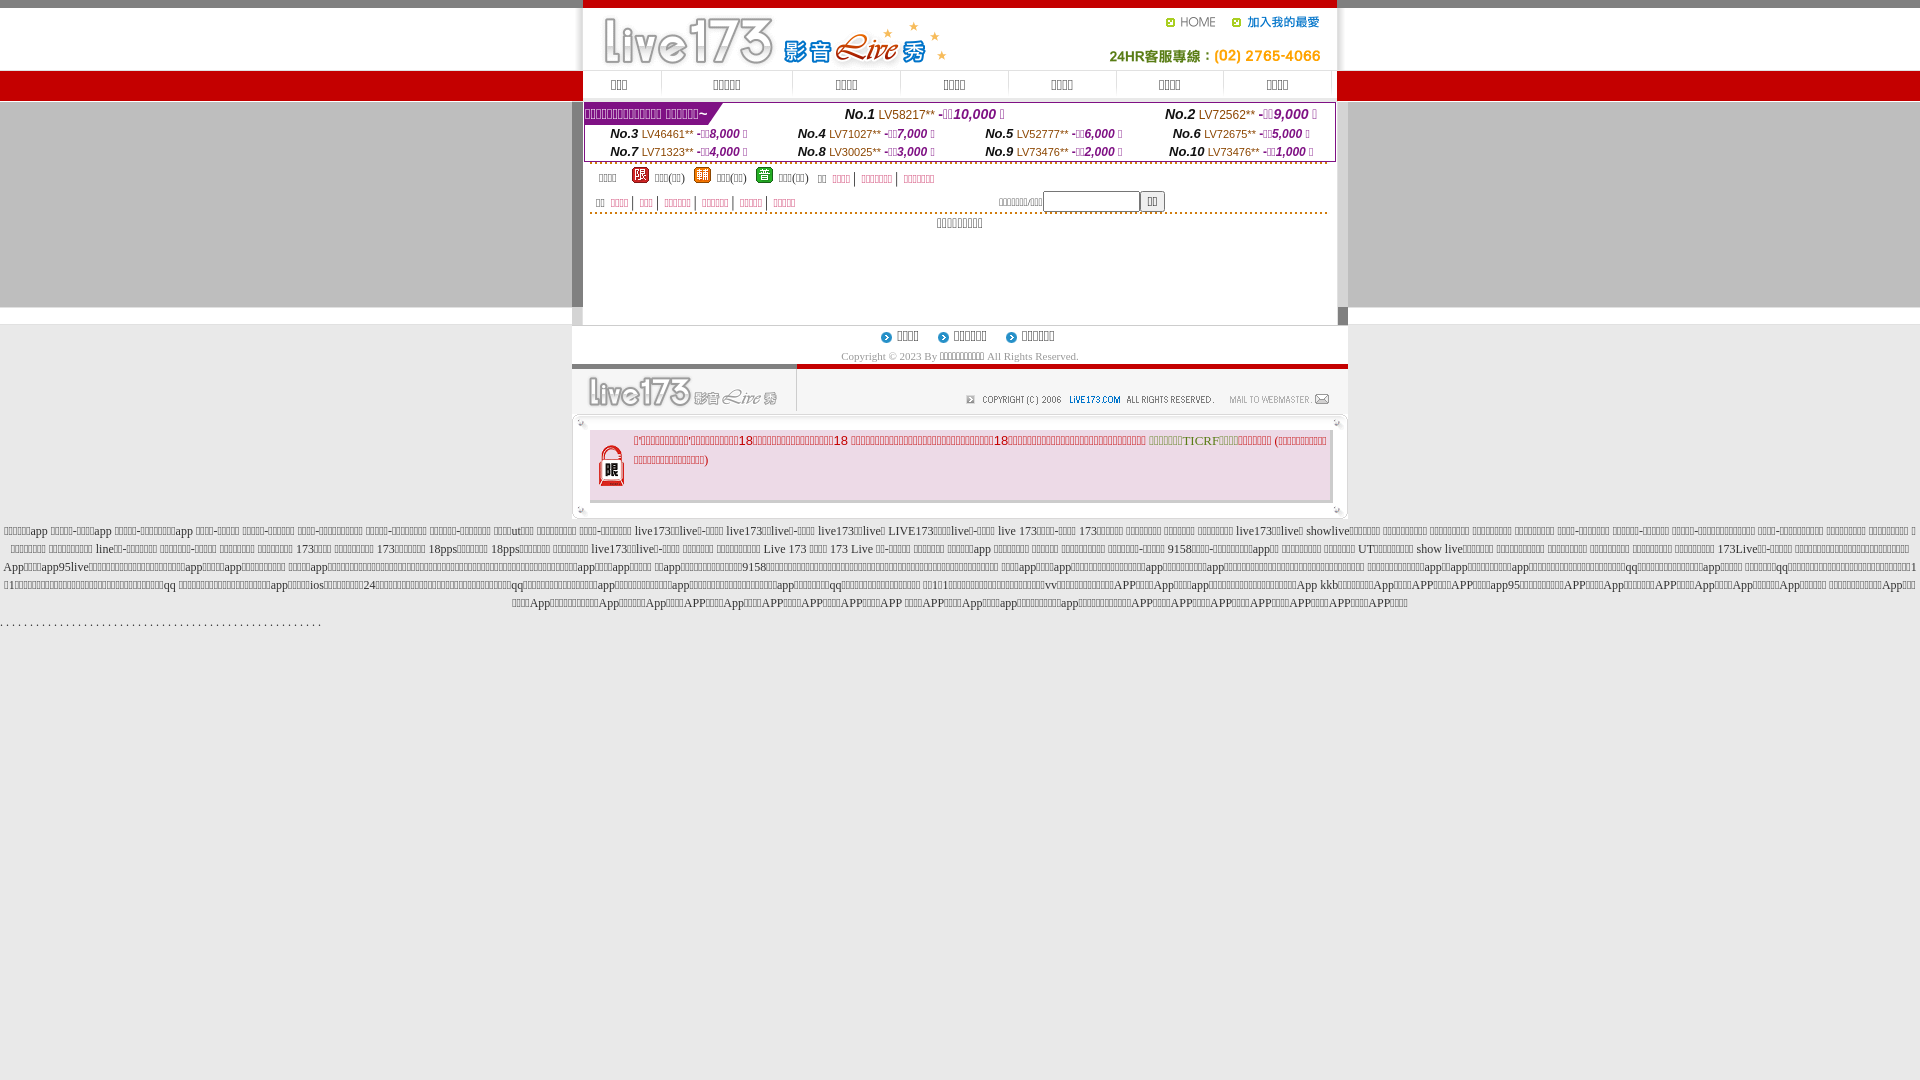  What do you see at coordinates (20, 622) in the screenshot?
I see `.` at bounding box center [20, 622].